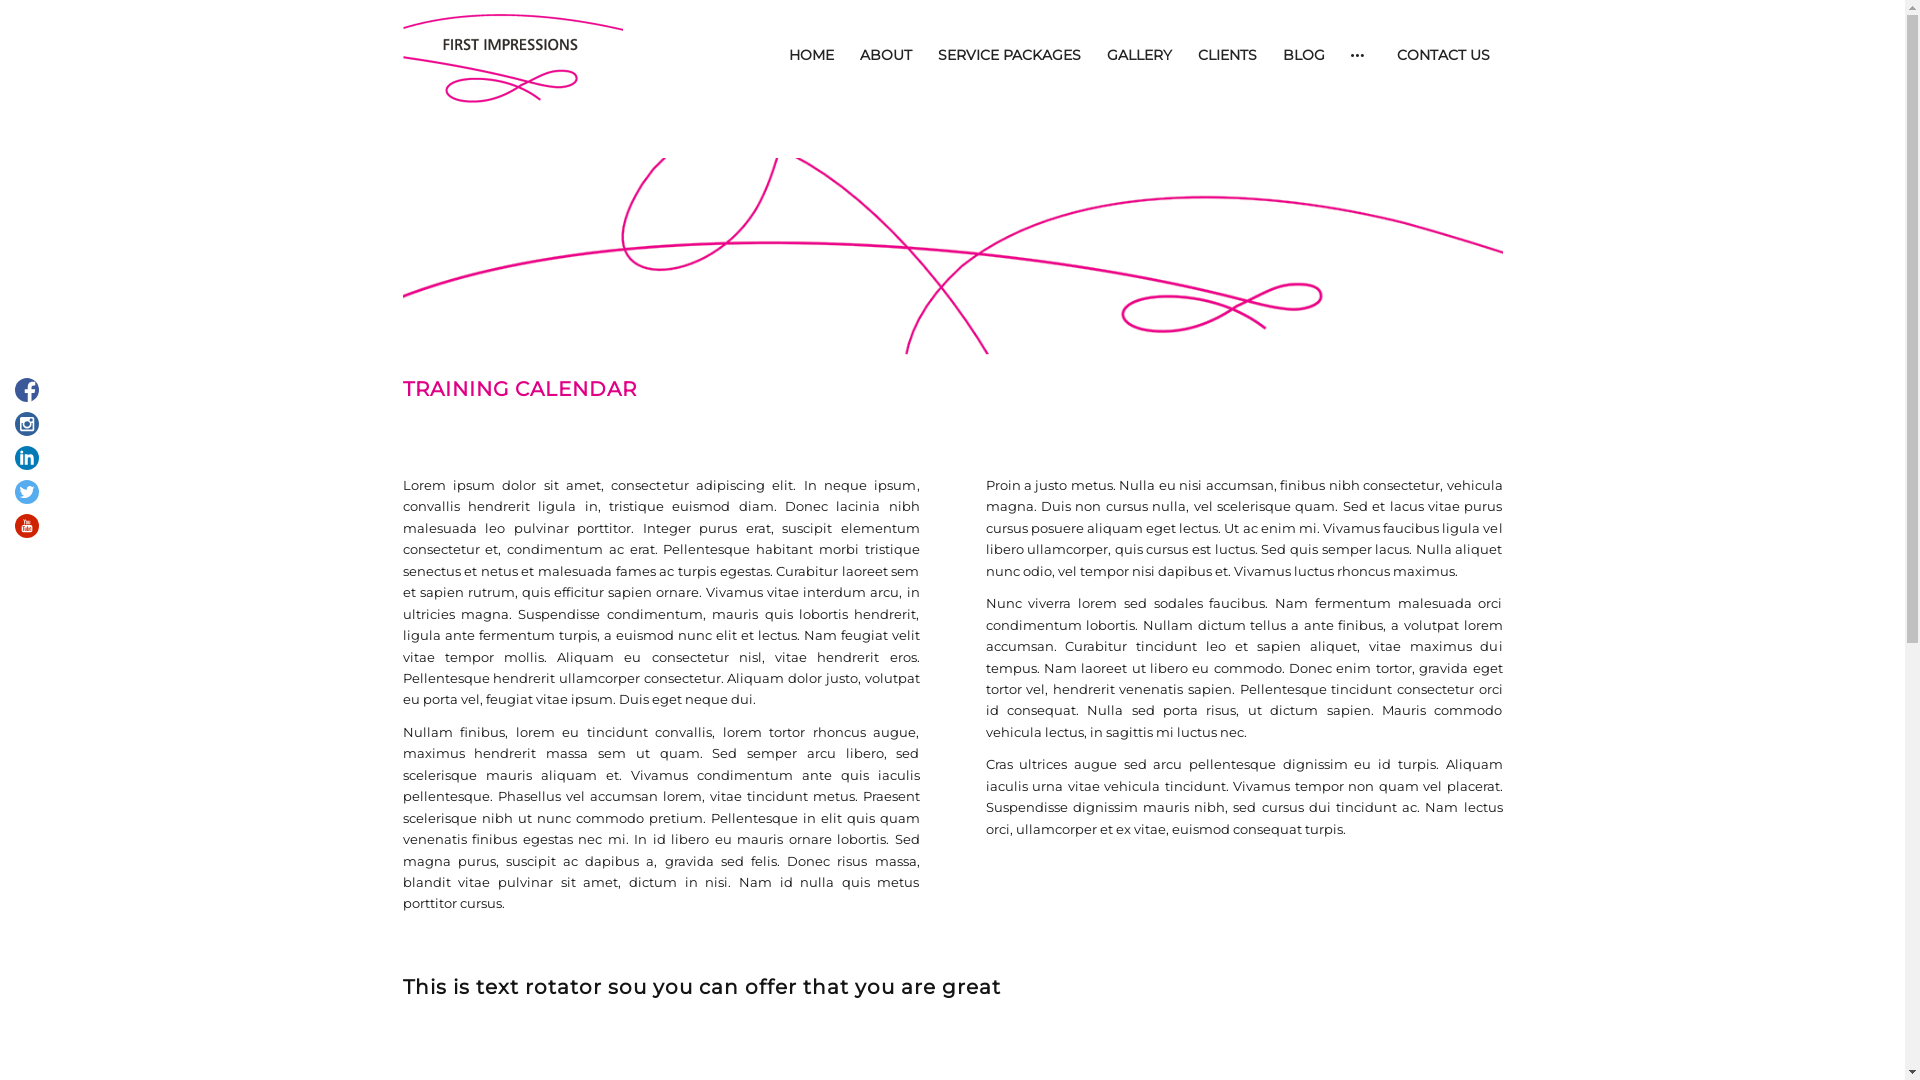 The image size is (1920, 1080). Describe the element at coordinates (1140, 55) in the screenshot. I see `GALLERY` at that location.